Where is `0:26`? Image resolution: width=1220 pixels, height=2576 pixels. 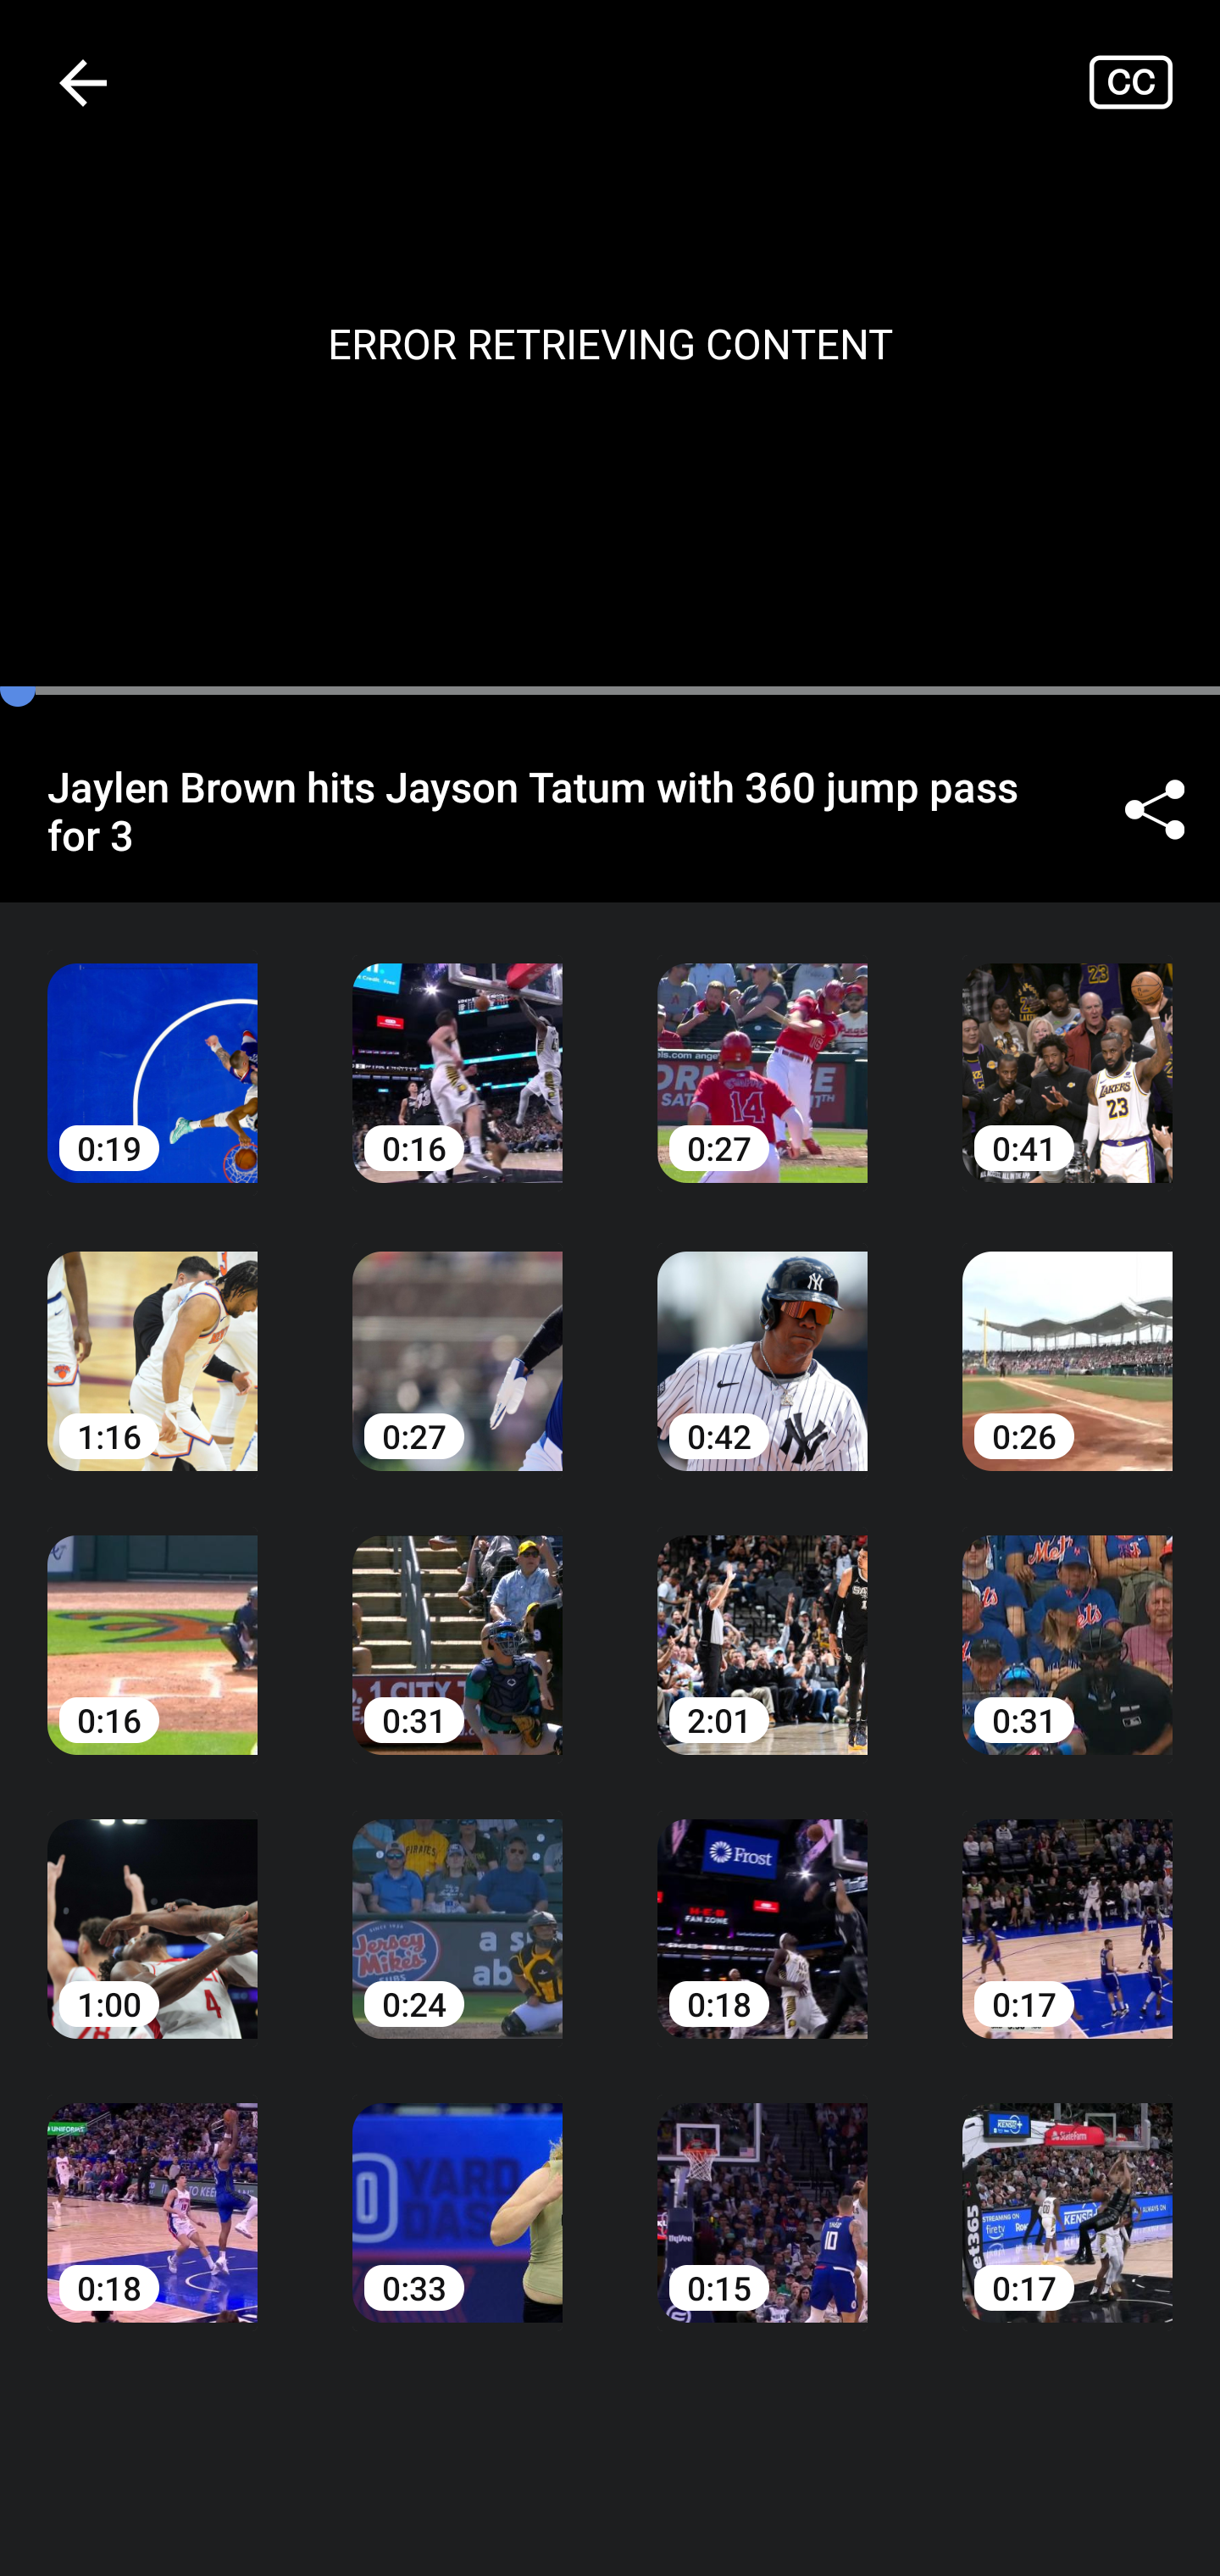
0:26 is located at coordinates (1067, 1336).